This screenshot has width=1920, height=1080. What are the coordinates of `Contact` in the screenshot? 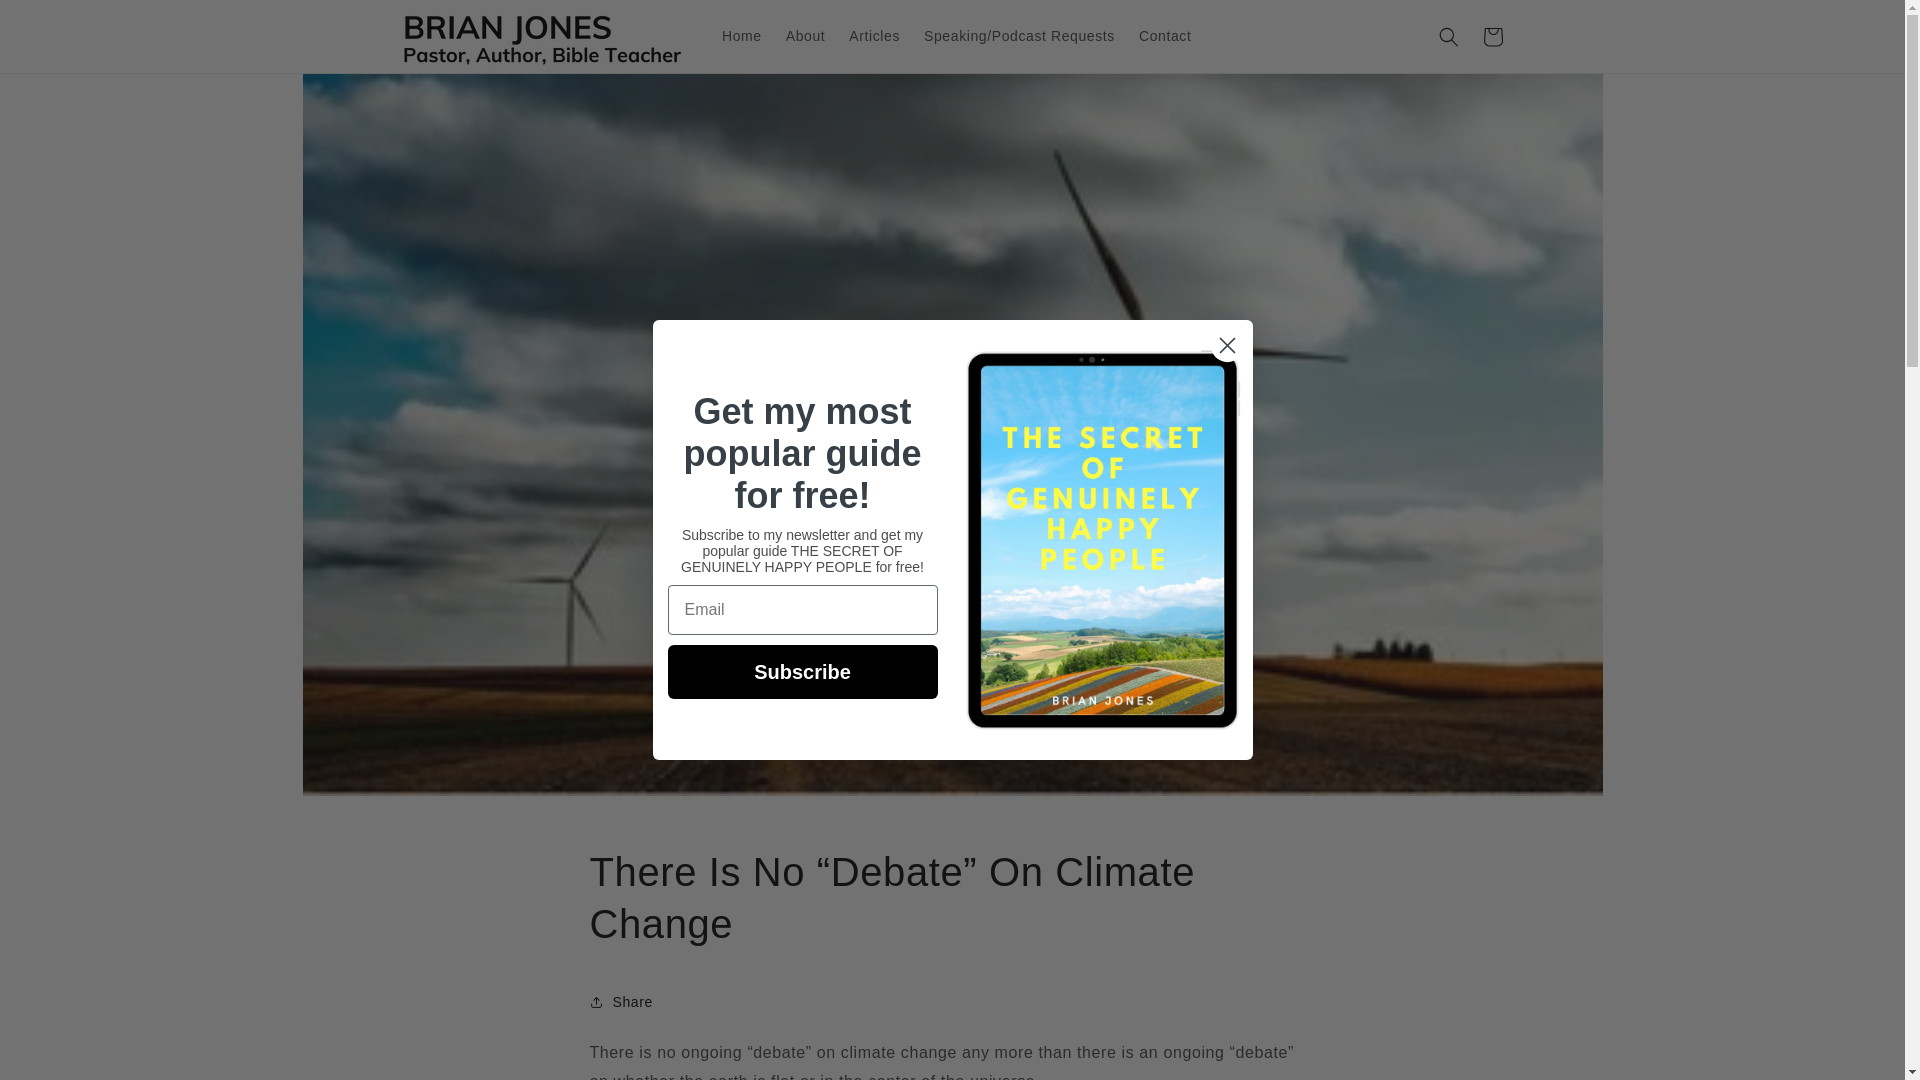 It's located at (1165, 36).